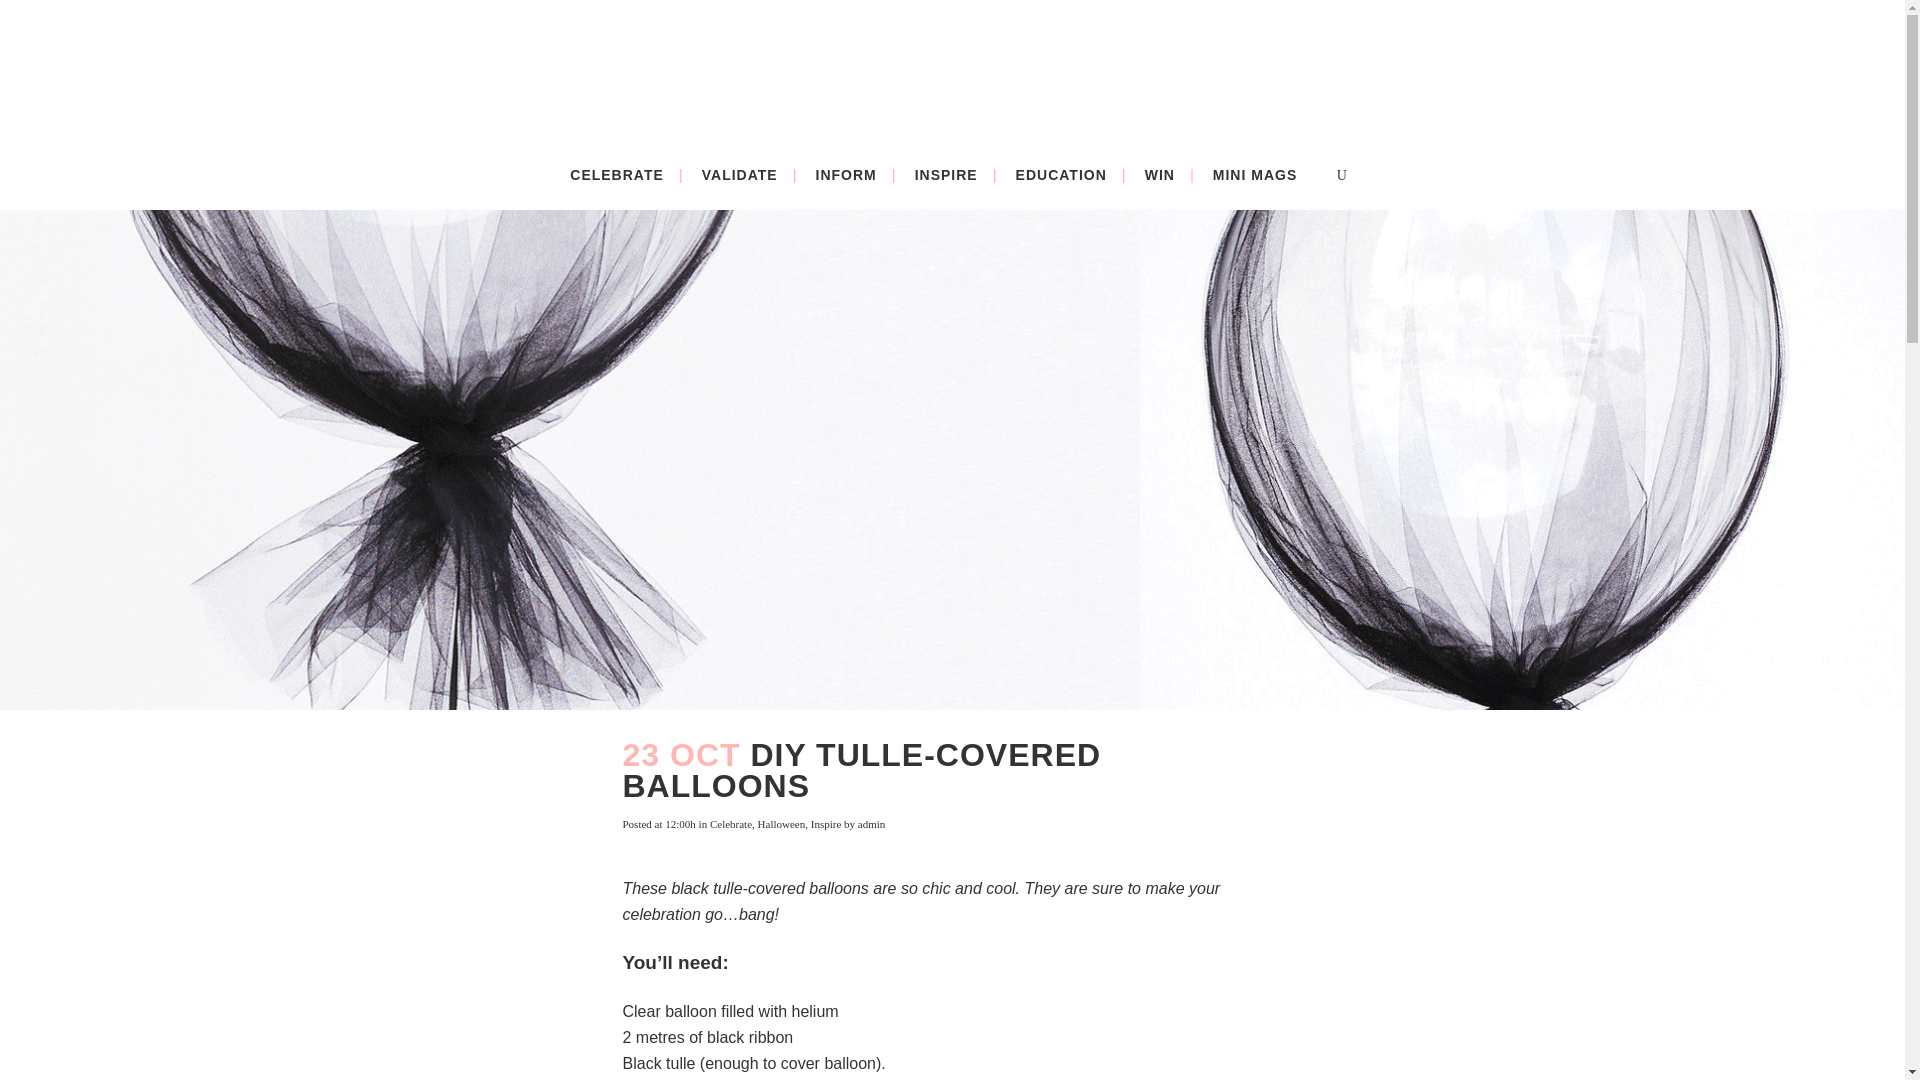 The width and height of the screenshot is (1920, 1080). I want to click on INSPIRE, so click(946, 174).